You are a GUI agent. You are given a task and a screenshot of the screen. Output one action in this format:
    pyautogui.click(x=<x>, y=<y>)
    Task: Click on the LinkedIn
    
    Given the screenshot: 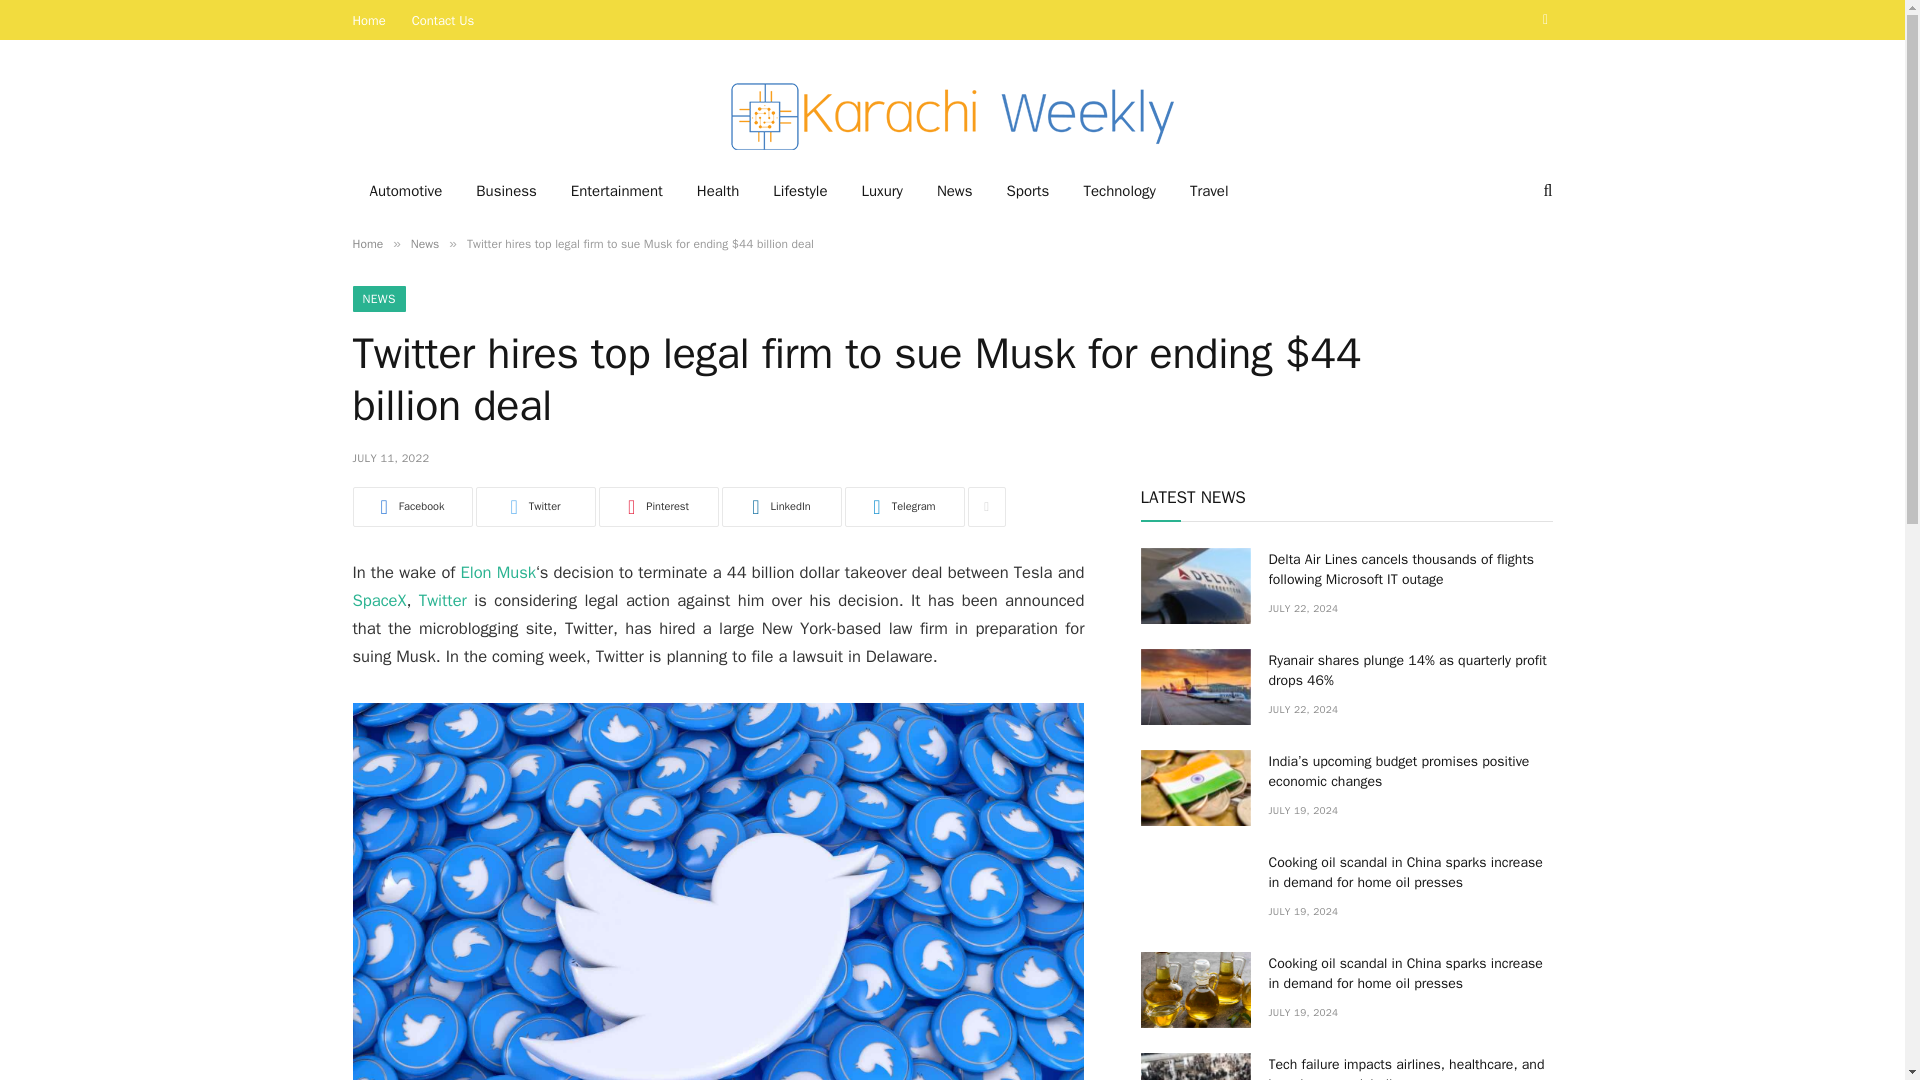 What is the action you would take?
    pyautogui.click(x=782, y=507)
    